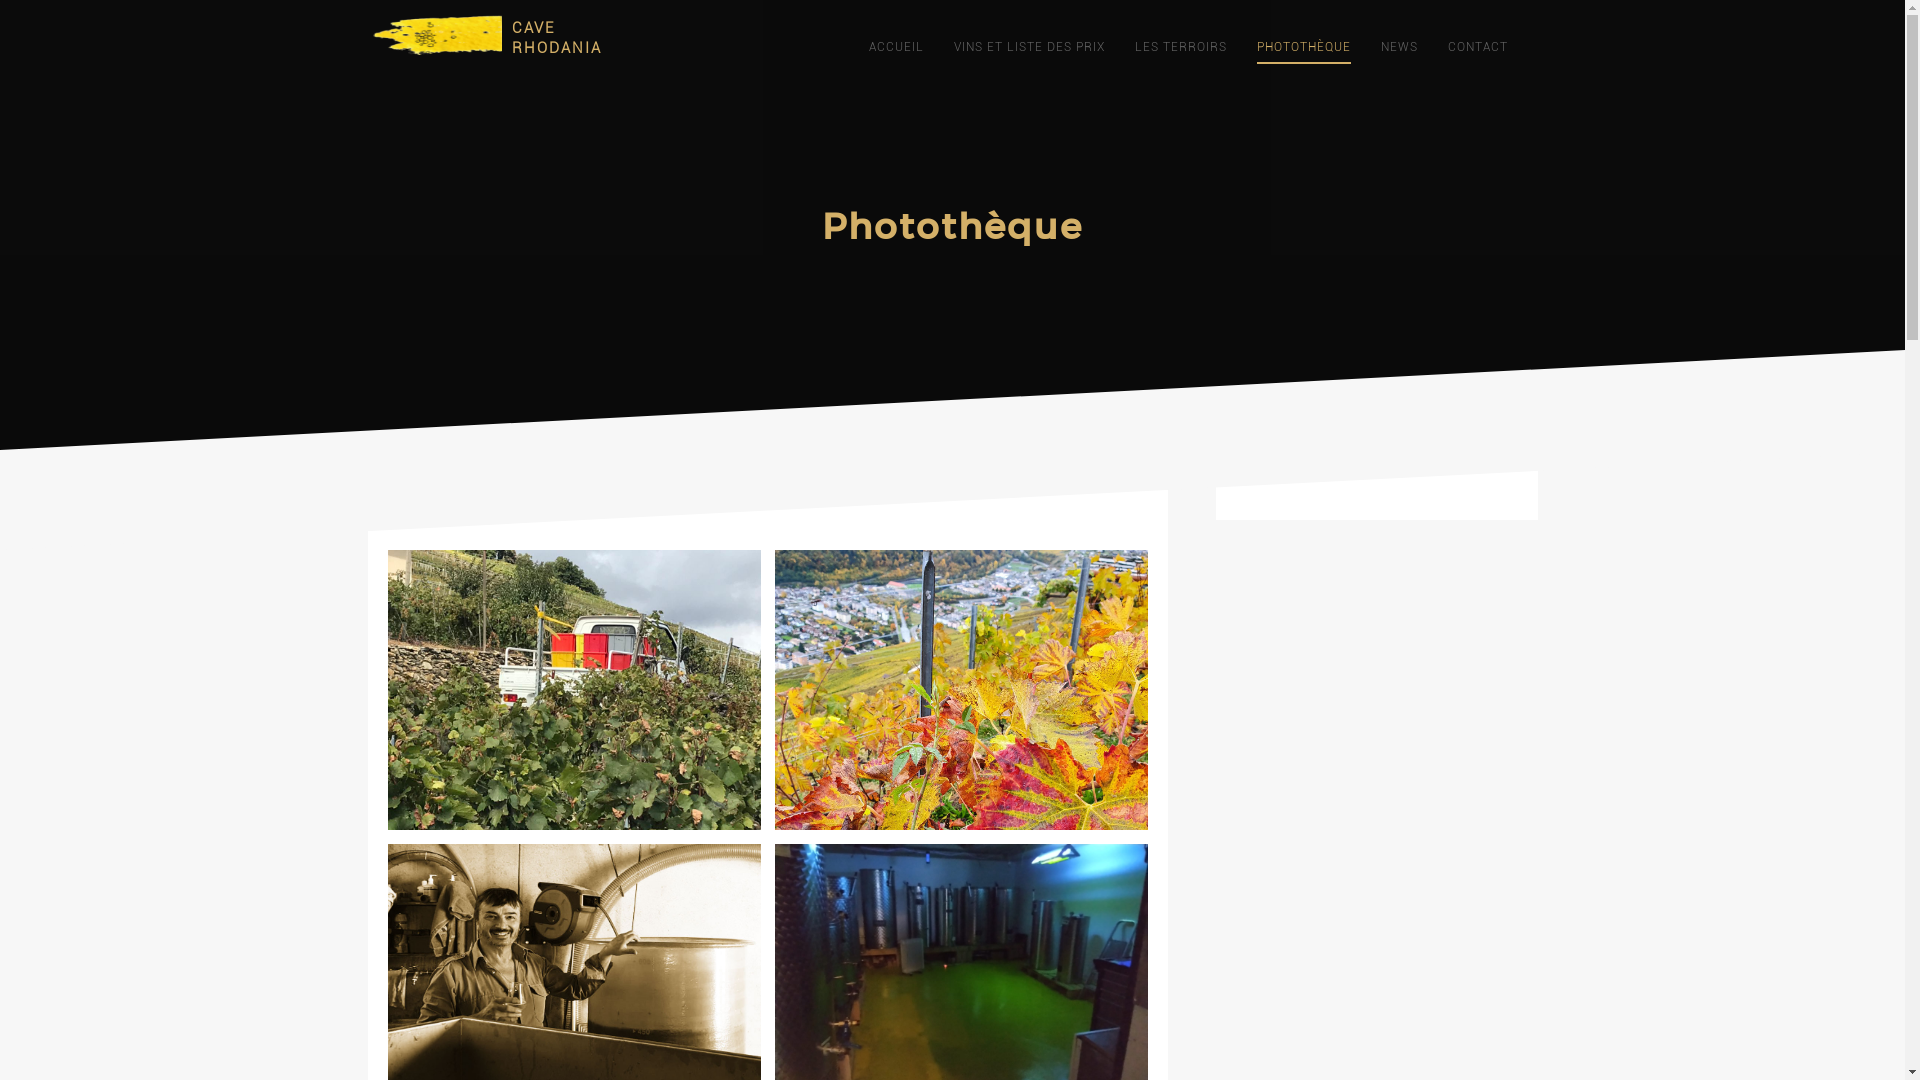 Image resolution: width=1920 pixels, height=1080 pixels. Describe the element at coordinates (1478, 47) in the screenshot. I see `CONTACT` at that location.